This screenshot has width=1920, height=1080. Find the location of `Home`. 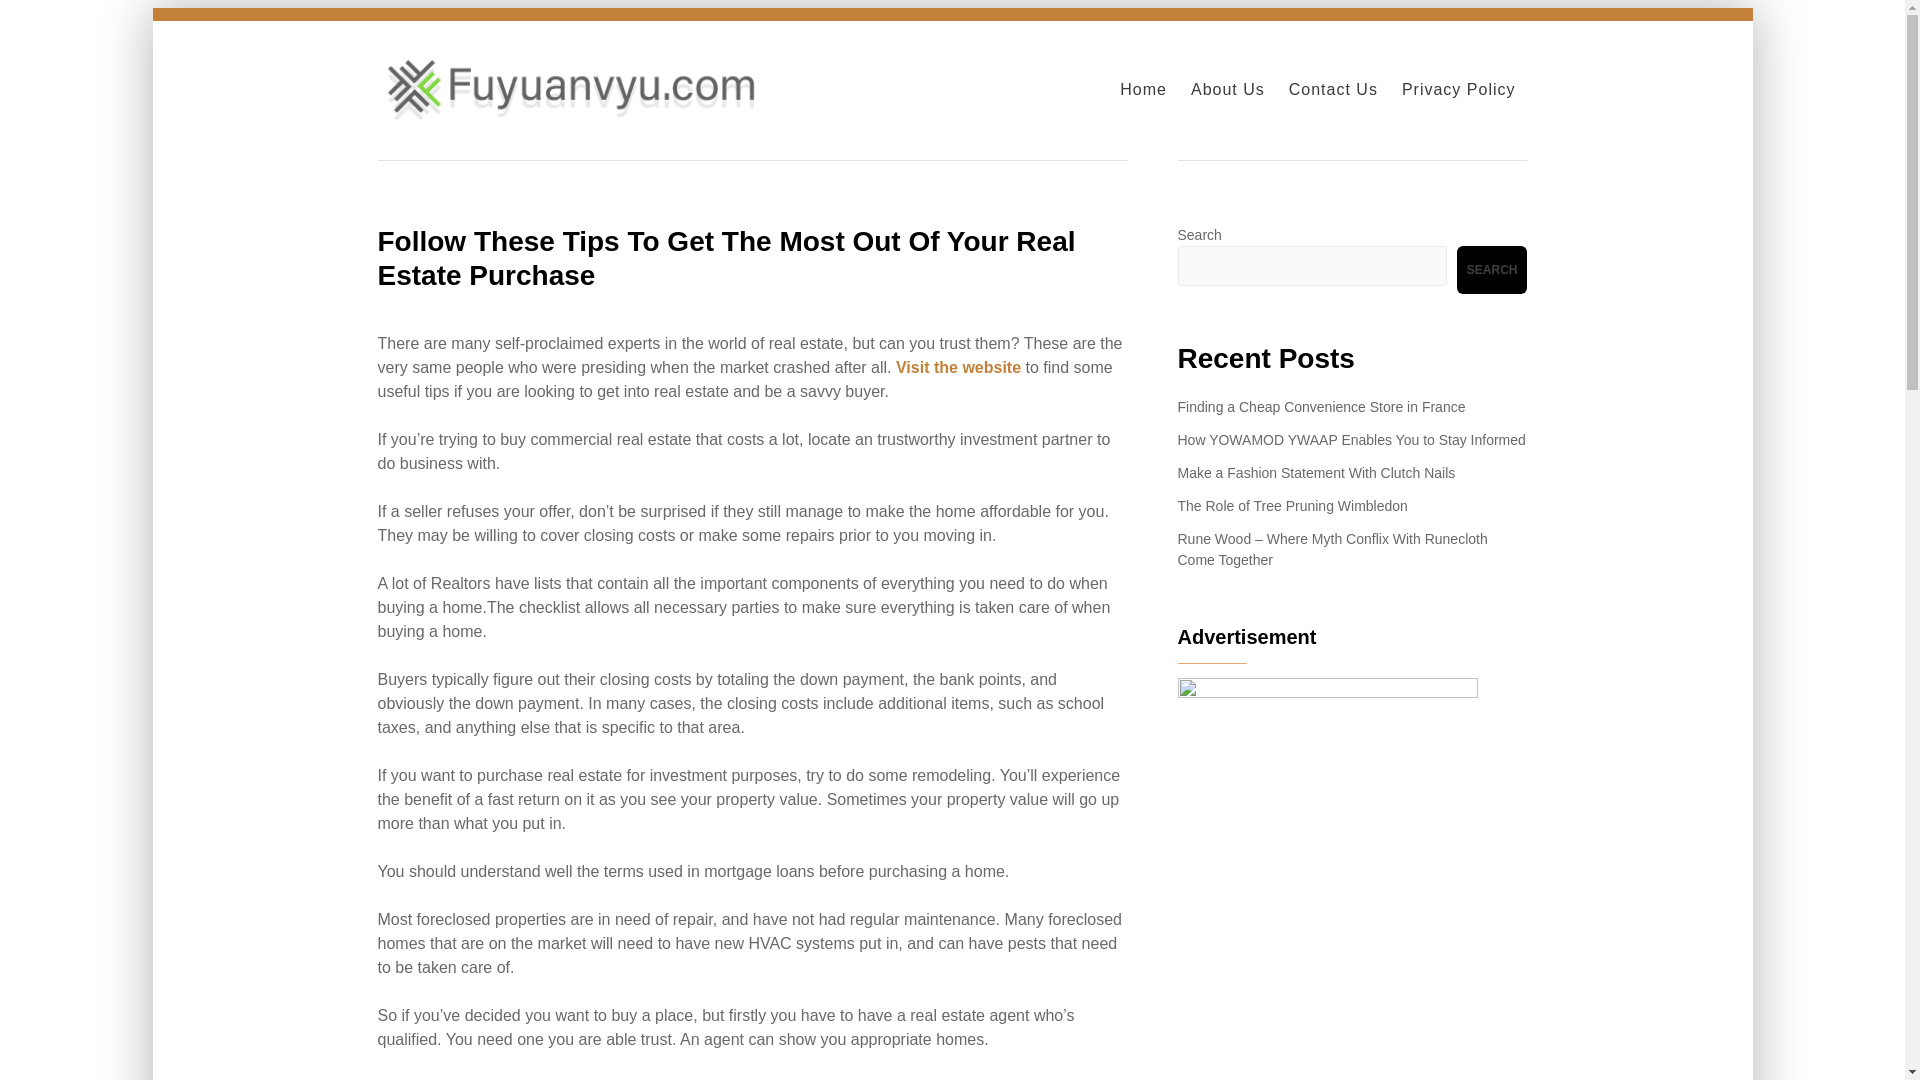

Home is located at coordinates (1143, 90).